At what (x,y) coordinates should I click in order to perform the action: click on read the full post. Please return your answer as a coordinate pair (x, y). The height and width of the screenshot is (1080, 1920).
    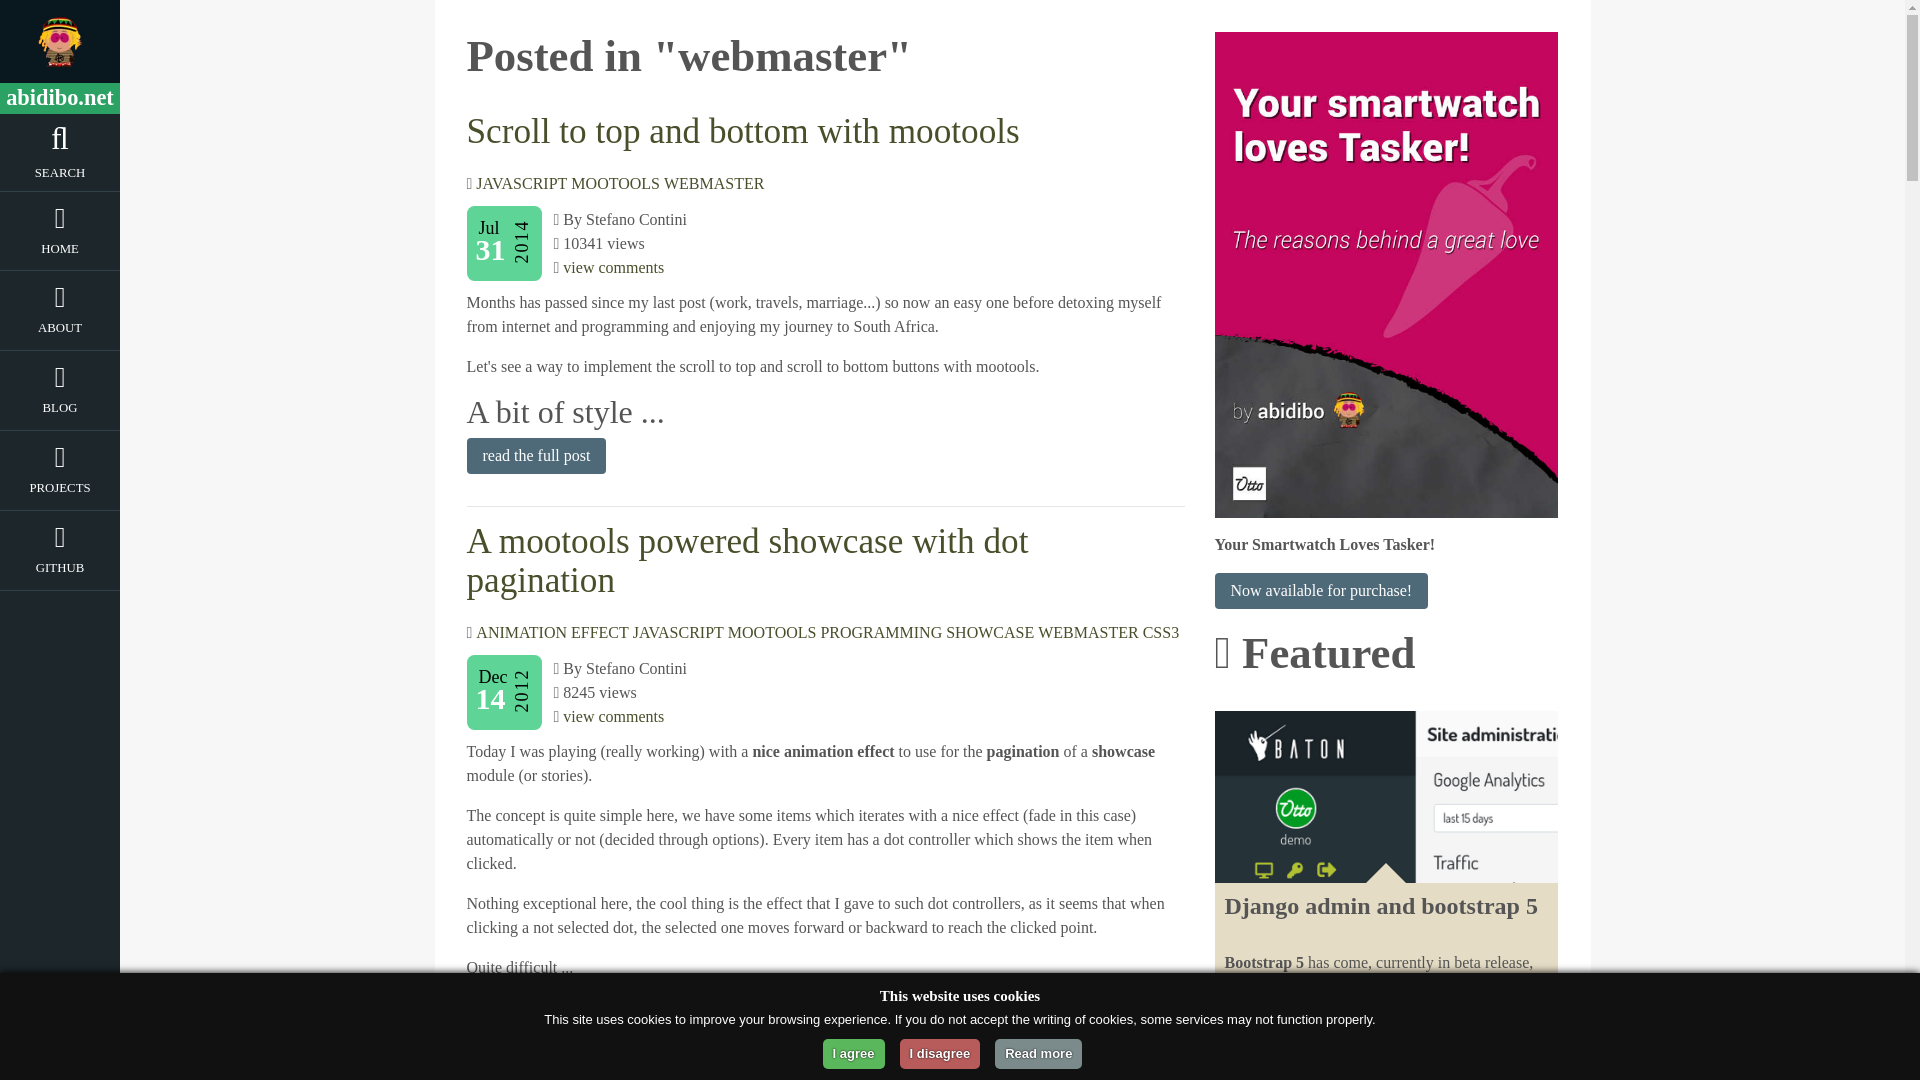
    Looking at the image, I should click on (536, 456).